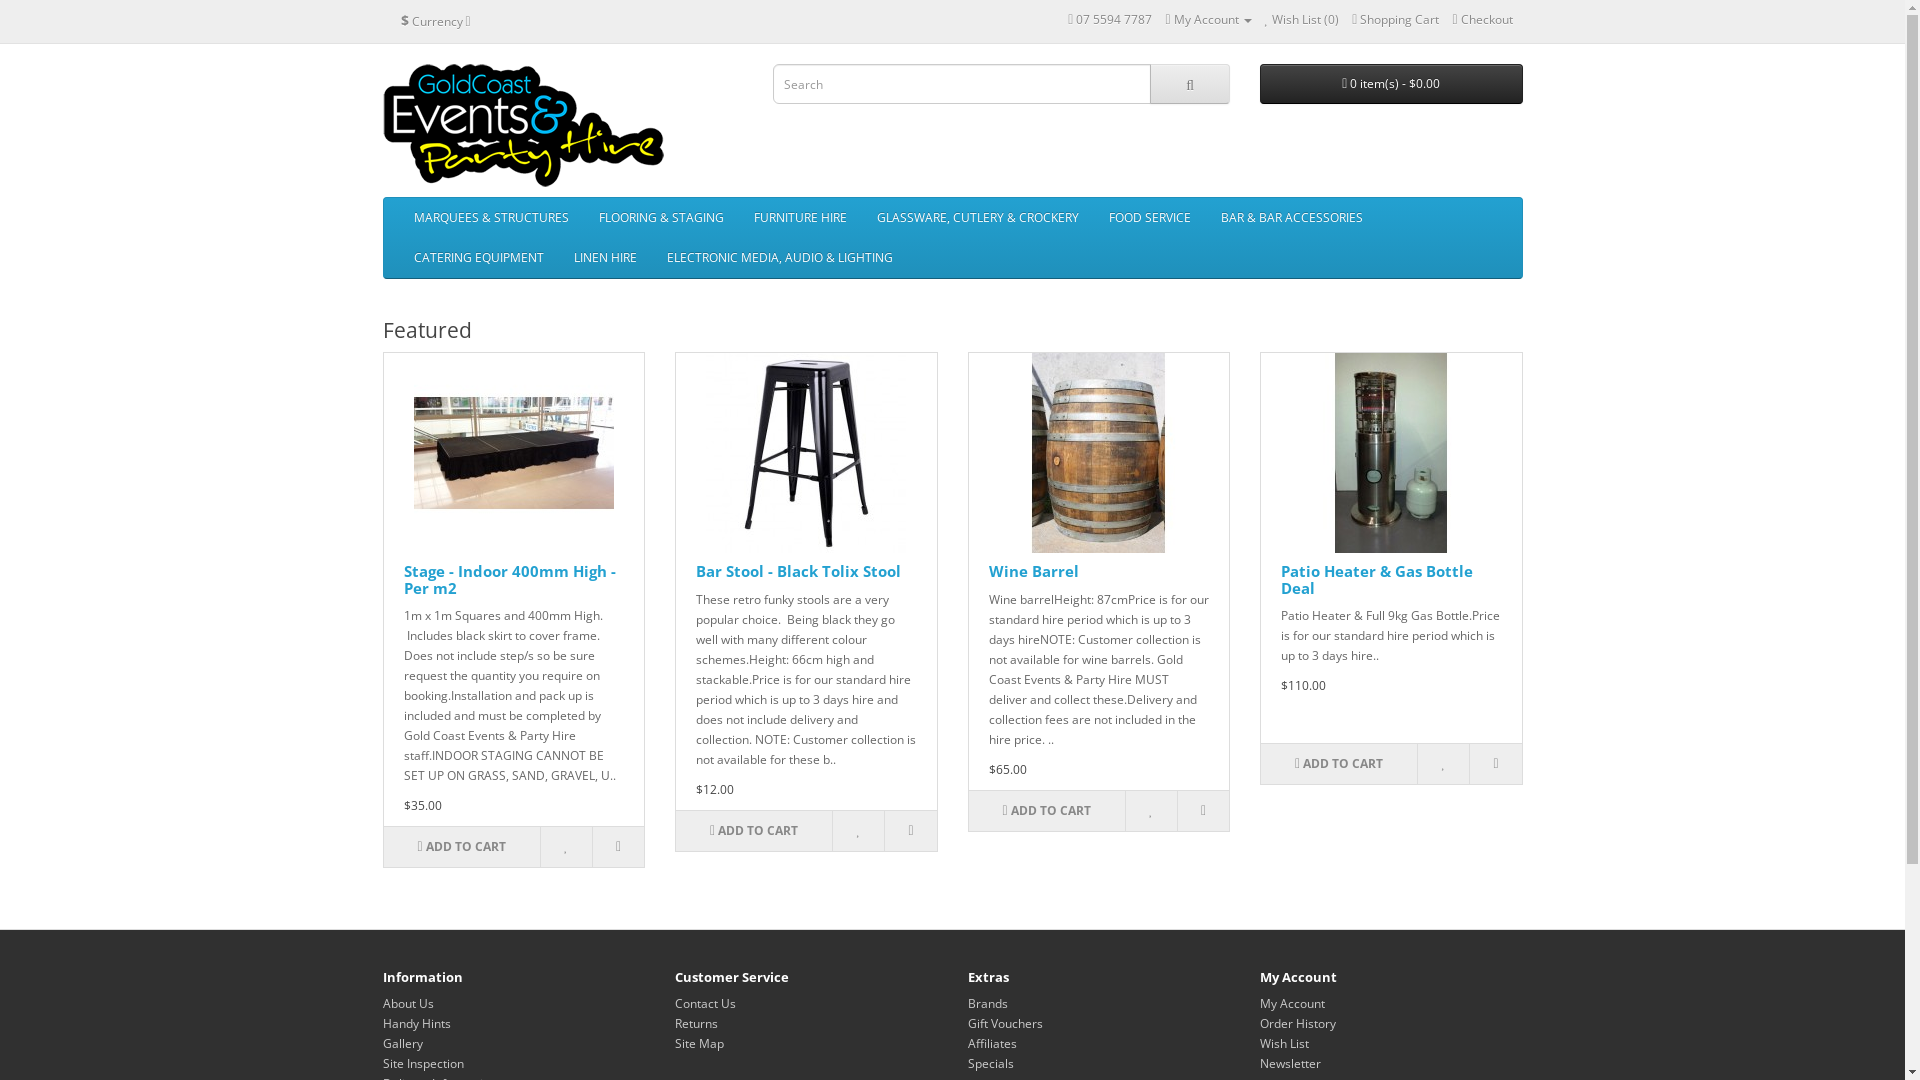 The height and width of the screenshot is (1080, 1920). What do you see at coordinates (604, 258) in the screenshot?
I see `LINEN HIRE` at bounding box center [604, 258].